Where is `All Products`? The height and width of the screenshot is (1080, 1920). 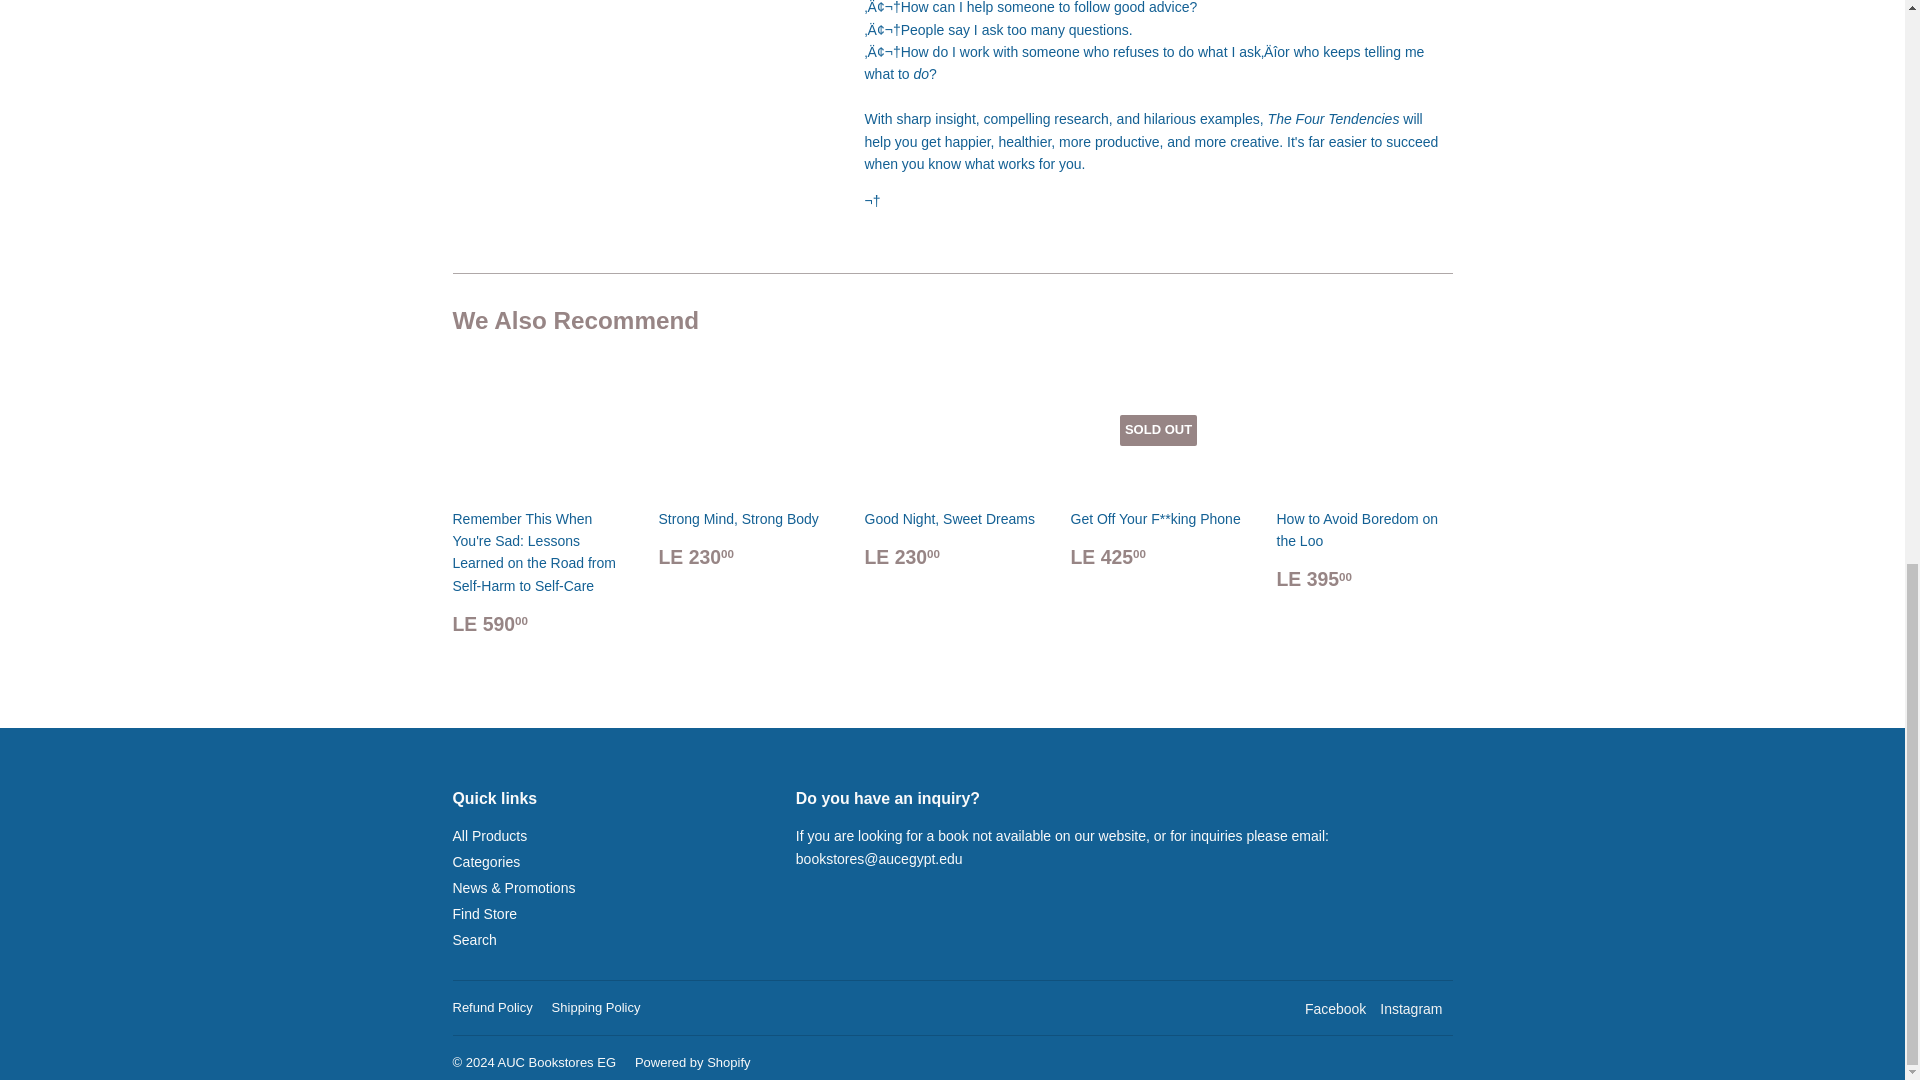
All Products is located at coordinates (488, 836).